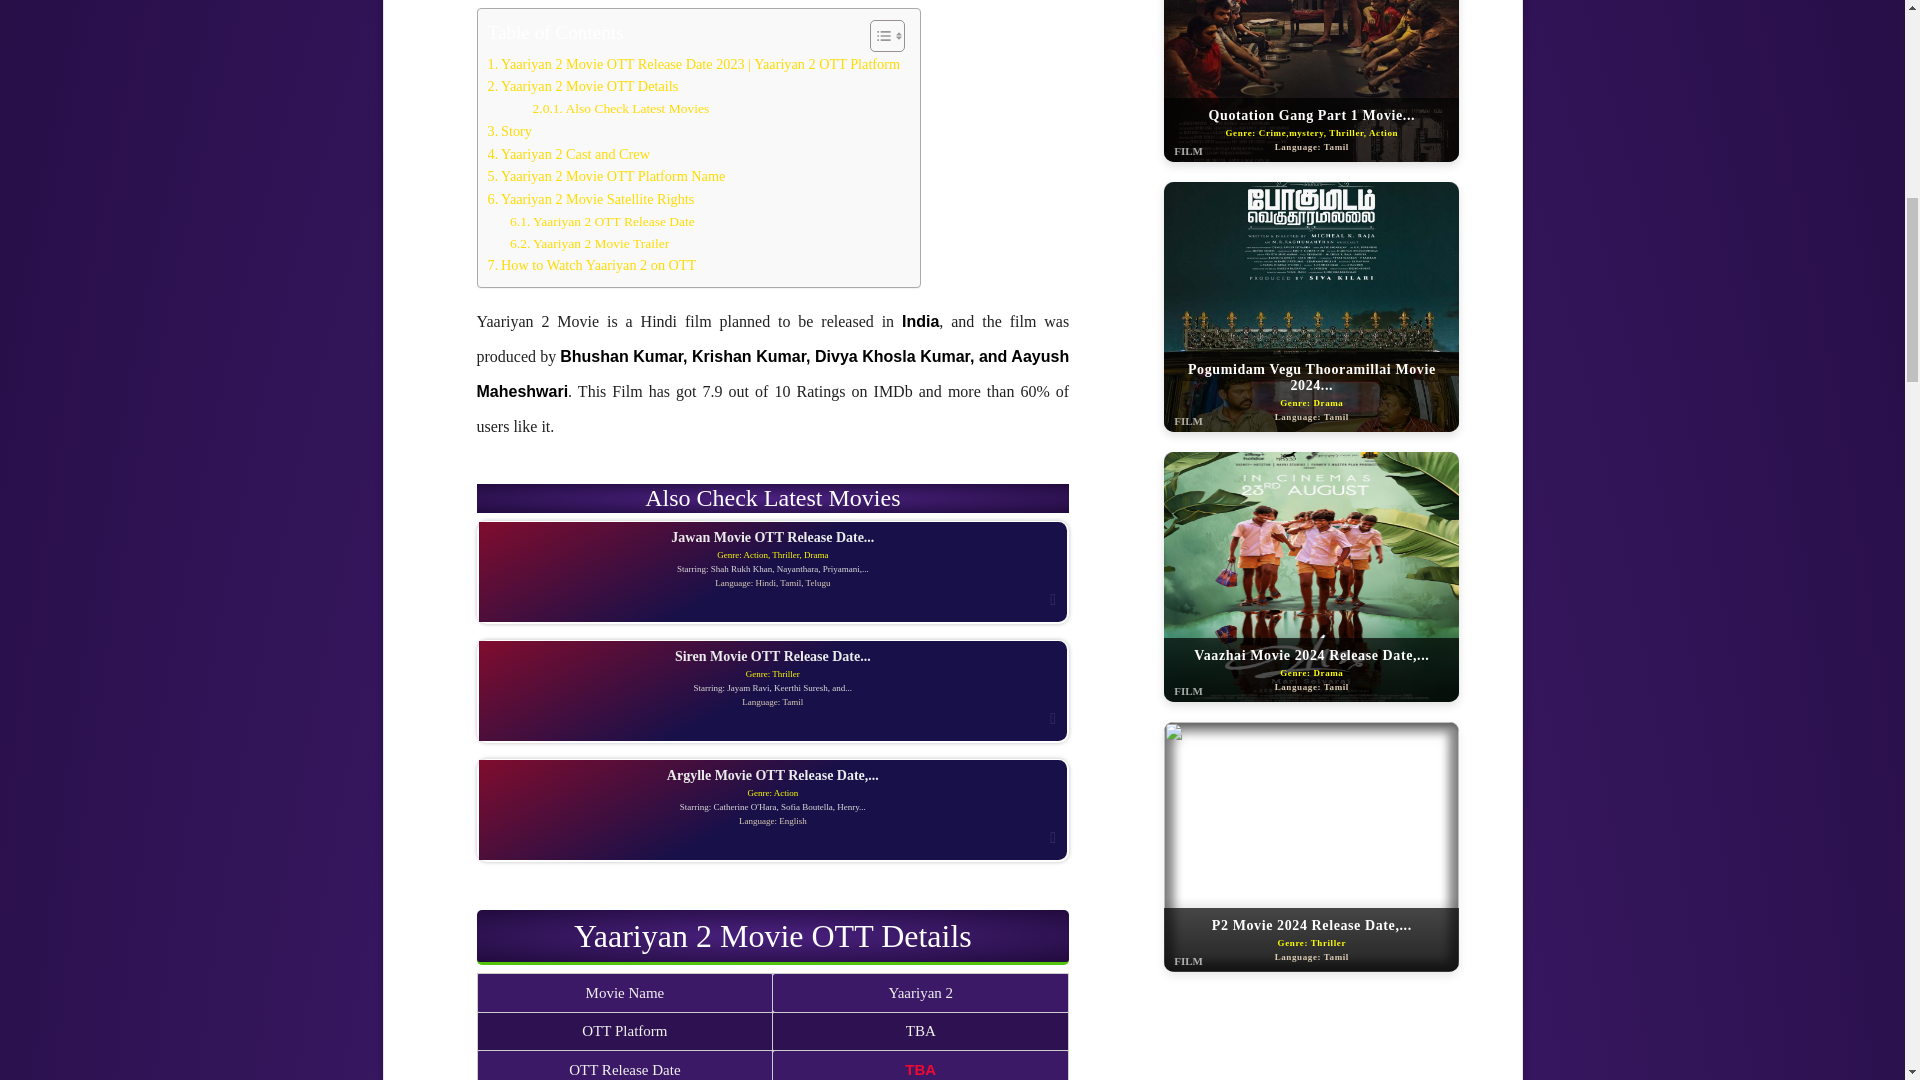  I want to click on Yaariyan 2 Movie Satellite Rights, so click(591, 198).